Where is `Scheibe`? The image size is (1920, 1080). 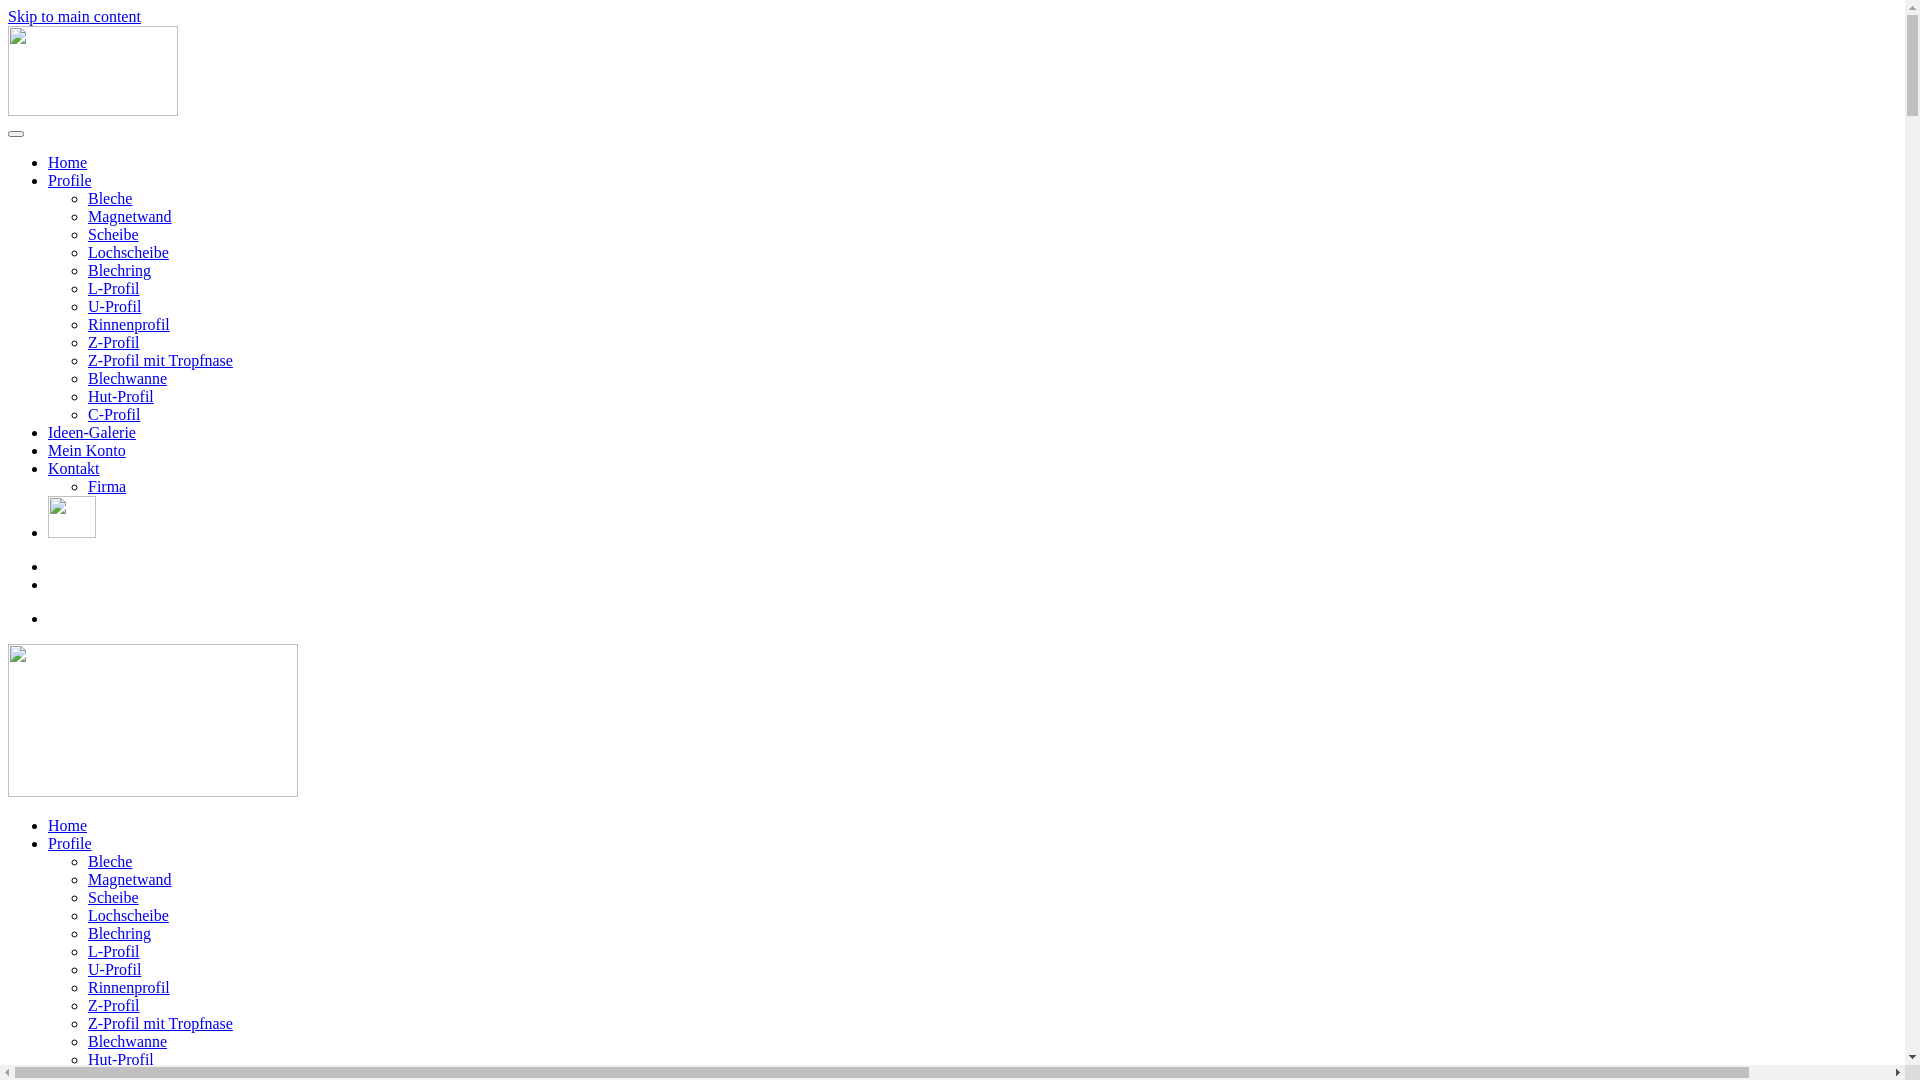
Scheibe is located at coordinates (114, 898).